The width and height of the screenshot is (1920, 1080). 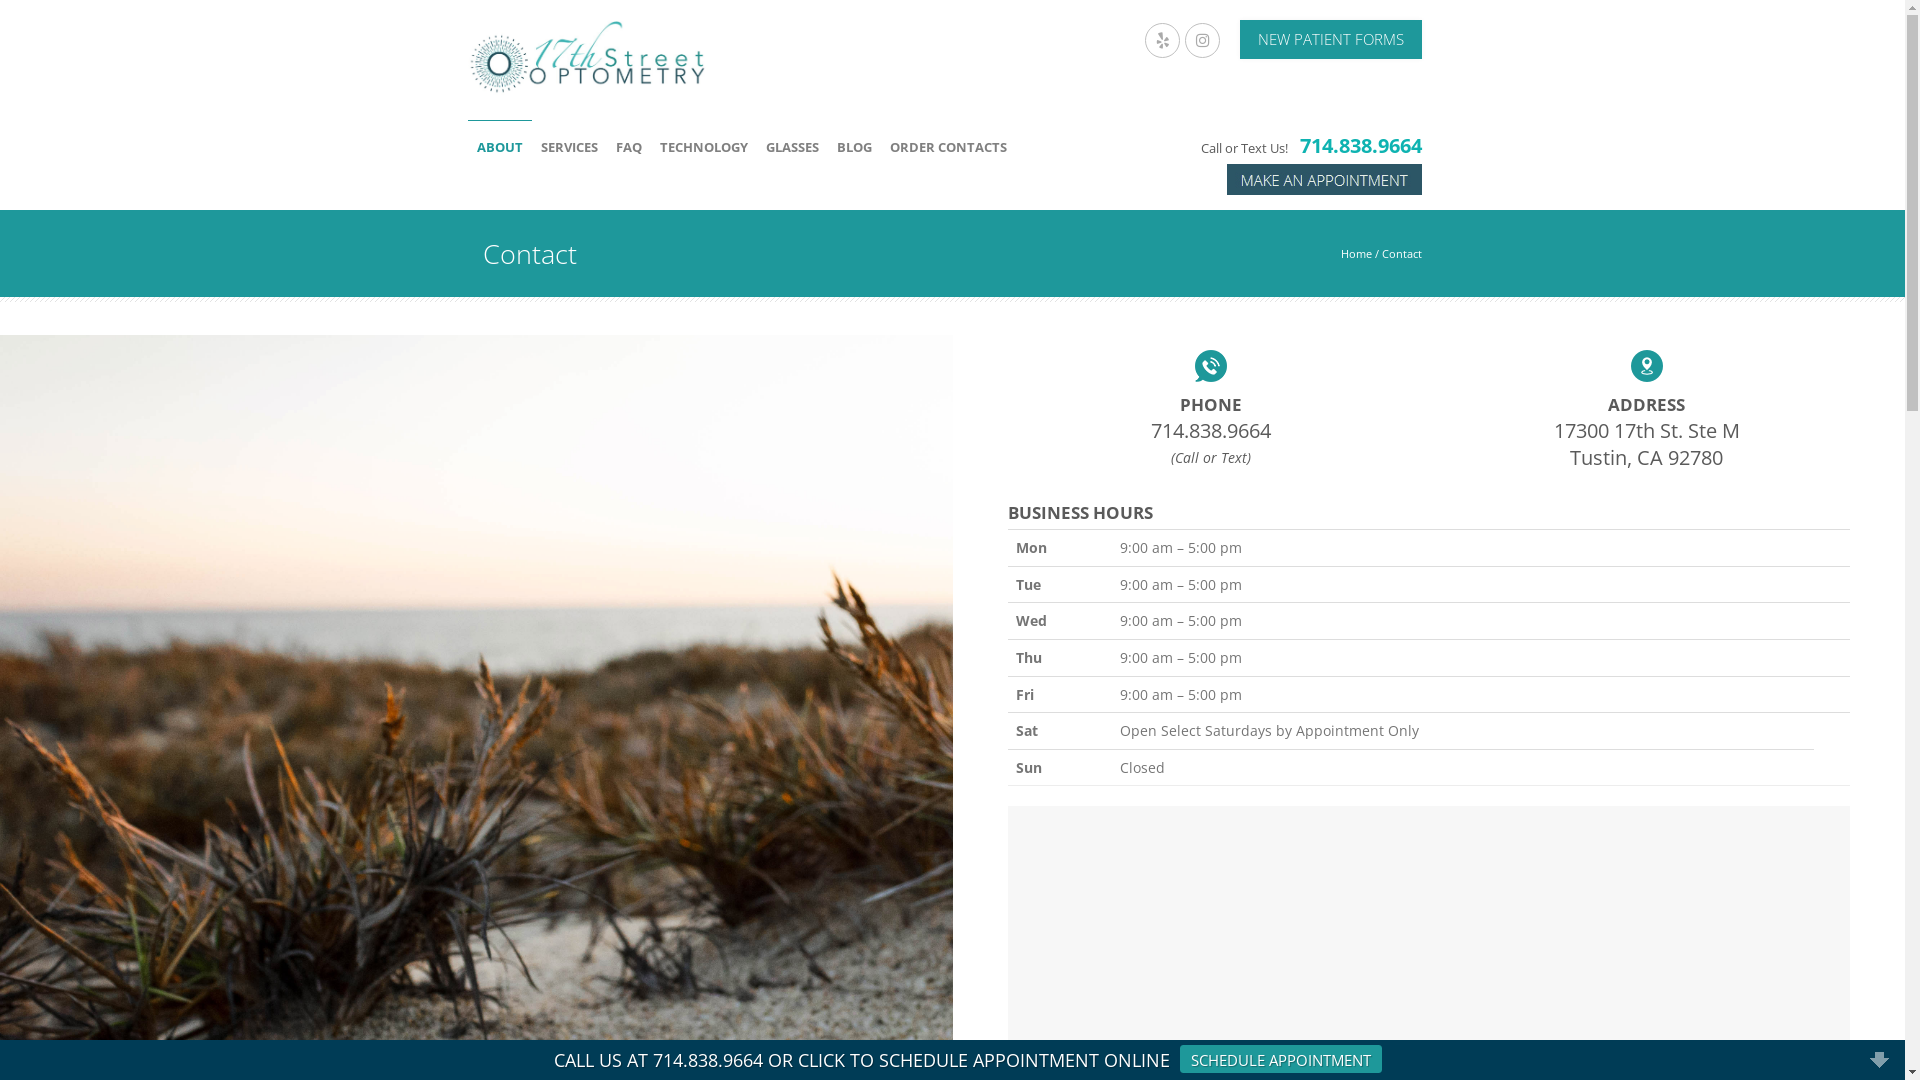 I want to click on ABOUT, so click(x=500, y=147).